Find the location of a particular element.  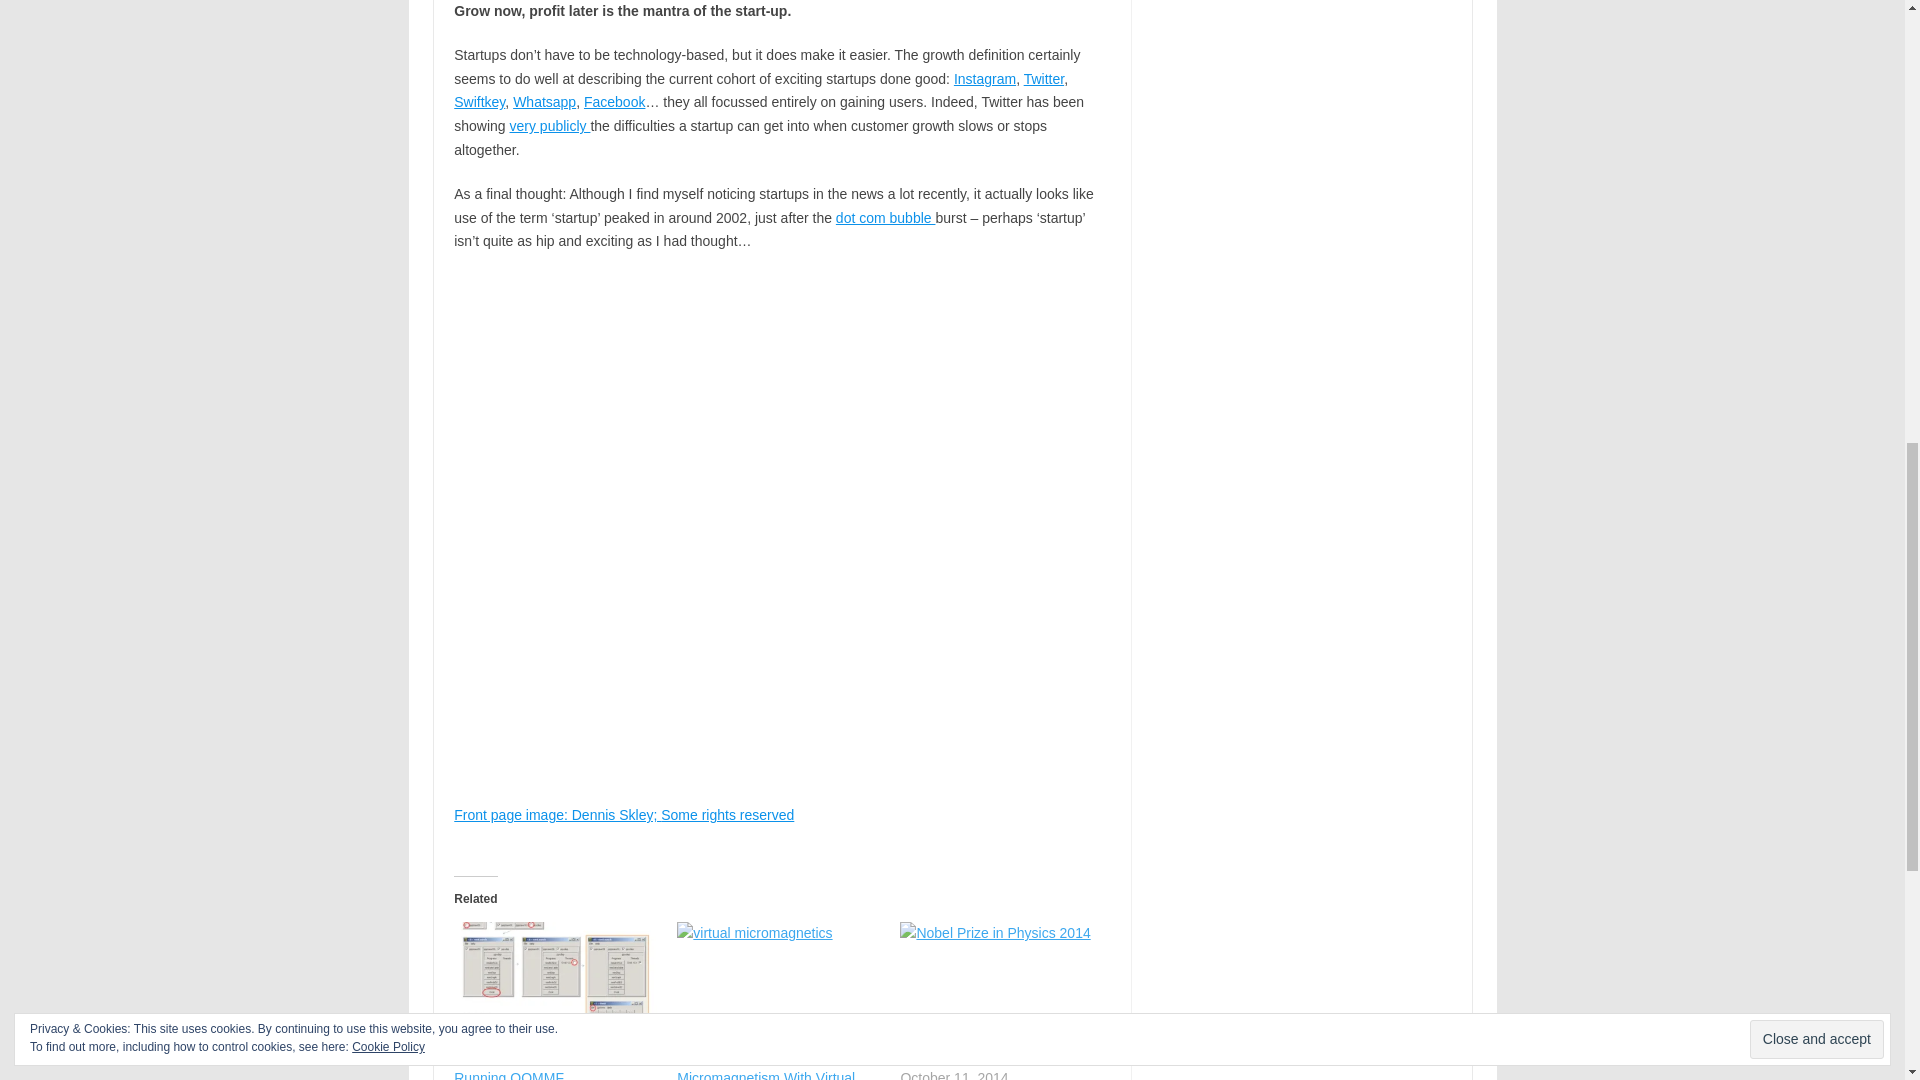

Nobel Prize in Physics 2014 is located at coordinates (986, 1057).